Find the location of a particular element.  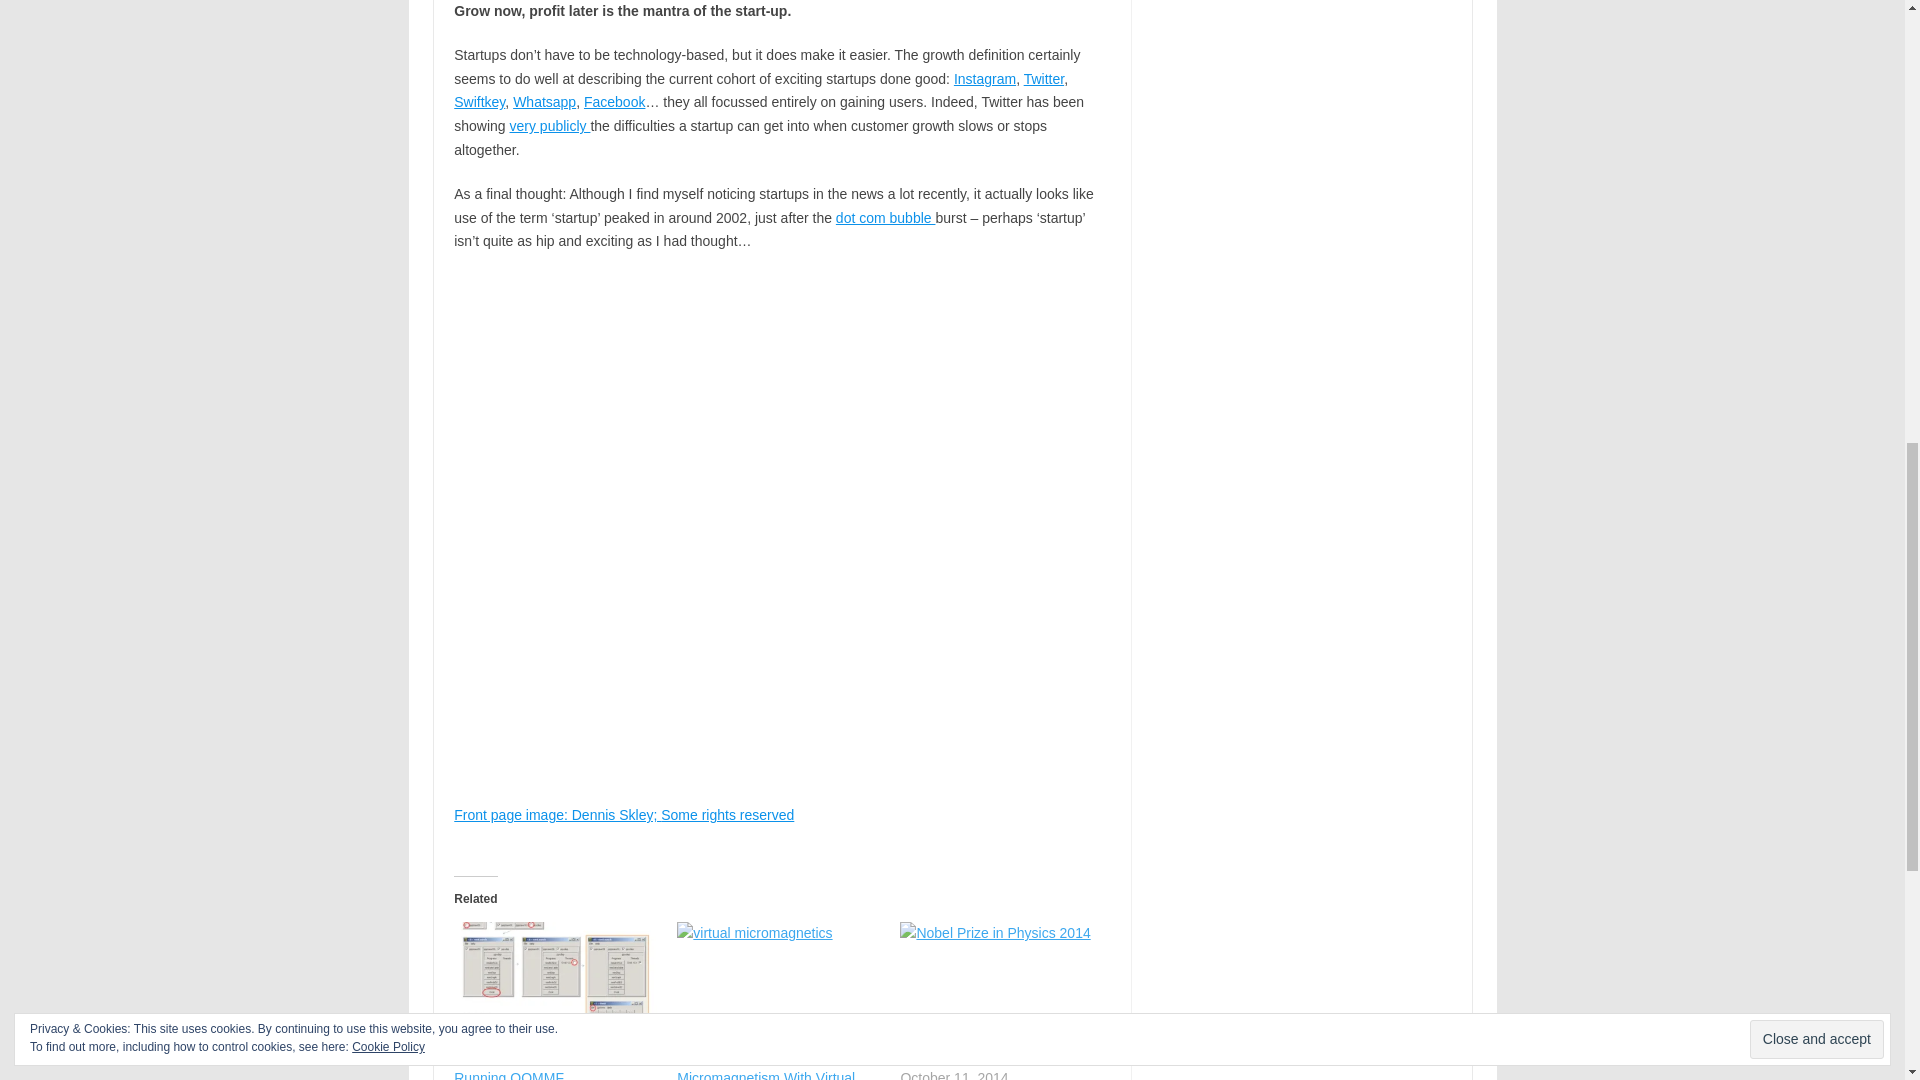

Nobel Prize in Physics 2014 is located at coordinates (986, 1057).